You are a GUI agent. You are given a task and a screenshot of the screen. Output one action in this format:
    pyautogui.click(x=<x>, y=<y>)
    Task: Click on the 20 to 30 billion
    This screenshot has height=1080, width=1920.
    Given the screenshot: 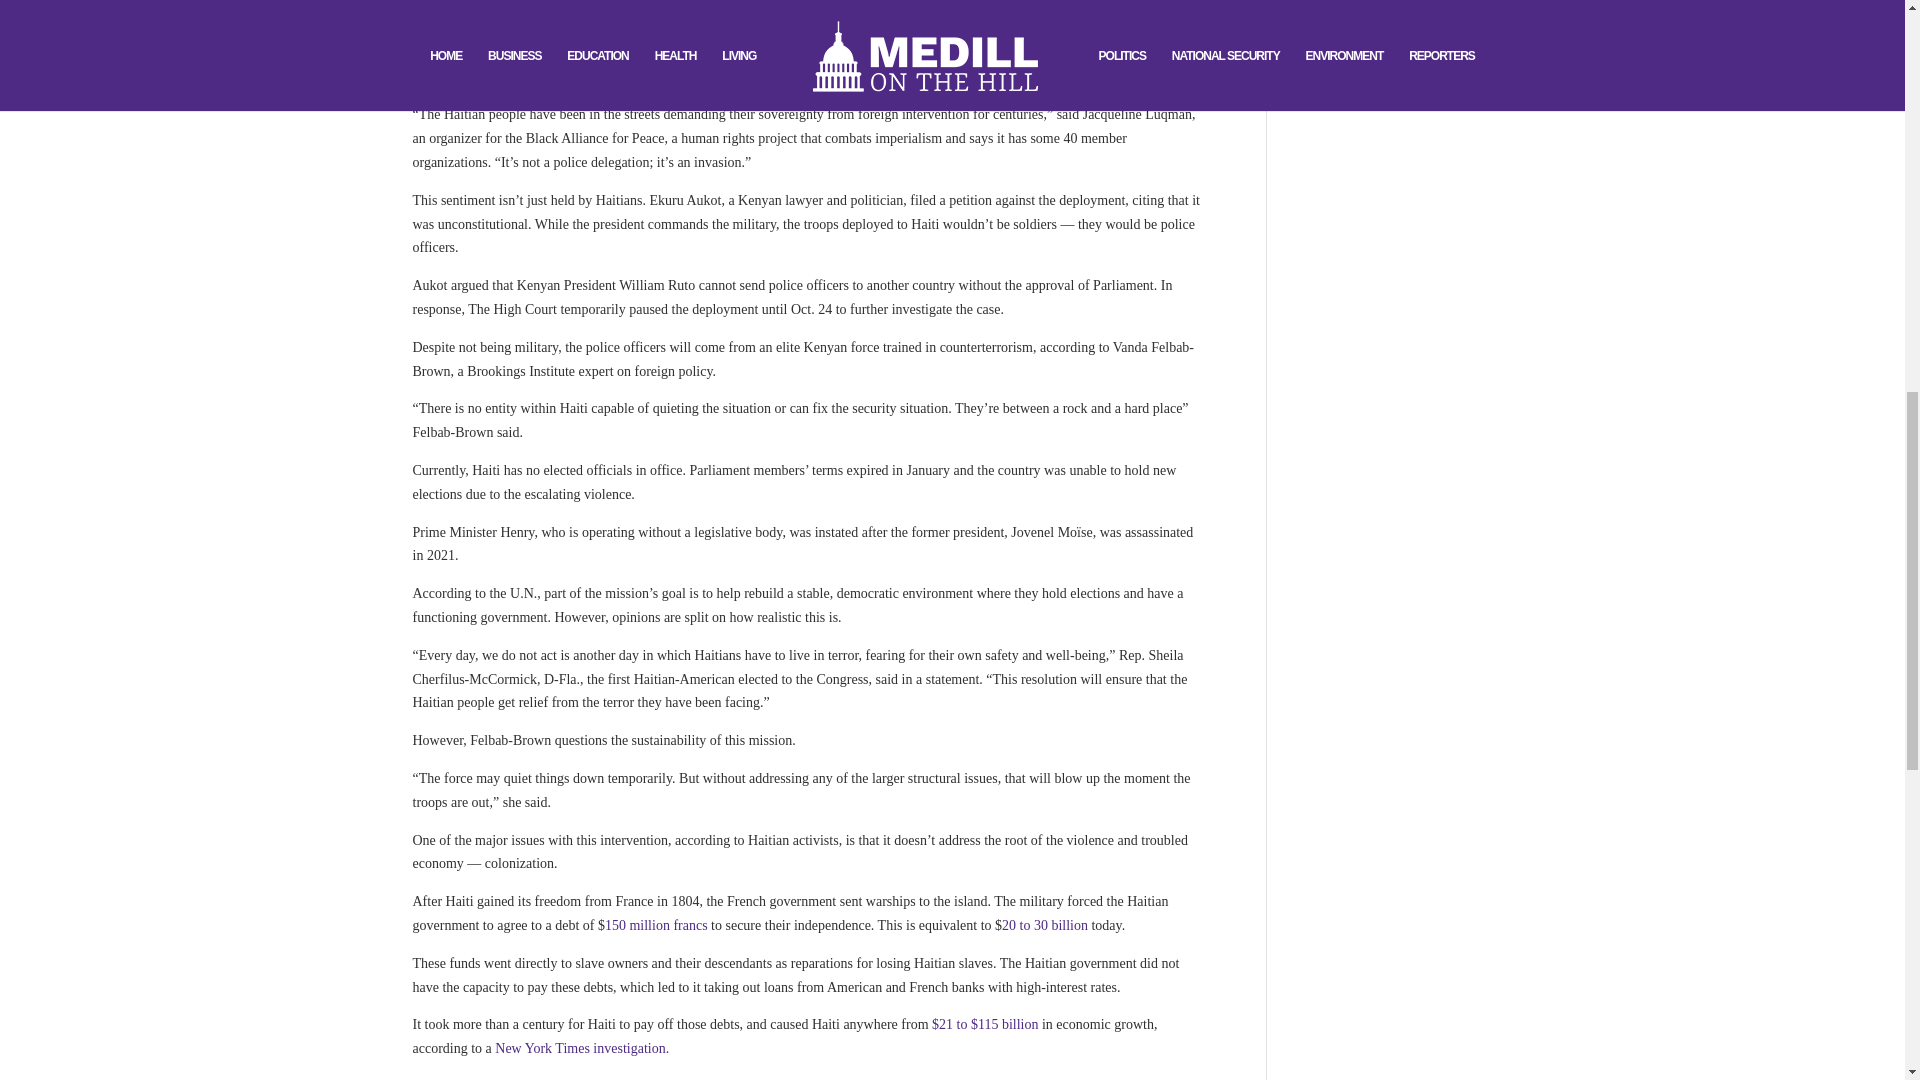 What is the action you would take?
    pyautogui.click(x=1045, y=926)
    